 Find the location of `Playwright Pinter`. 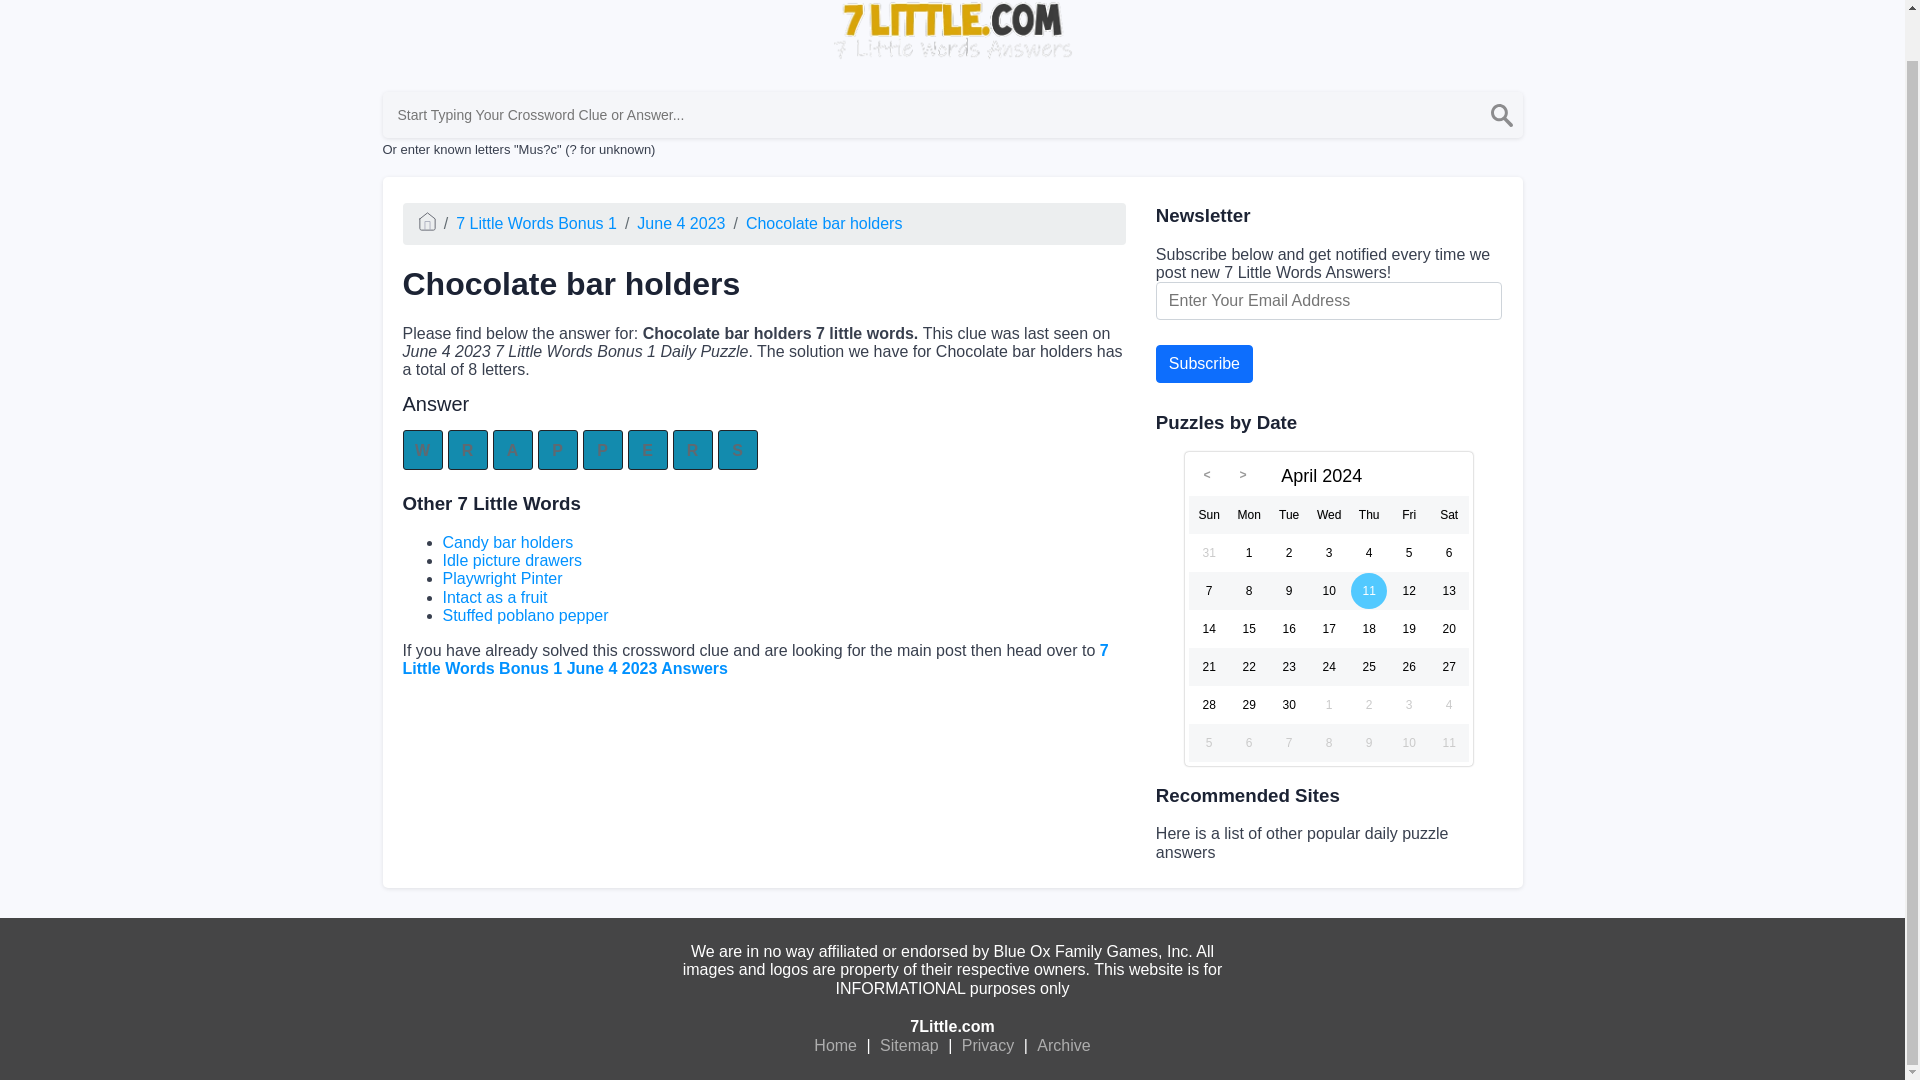

Playwright Pinter is located at coordinates (502, 578).